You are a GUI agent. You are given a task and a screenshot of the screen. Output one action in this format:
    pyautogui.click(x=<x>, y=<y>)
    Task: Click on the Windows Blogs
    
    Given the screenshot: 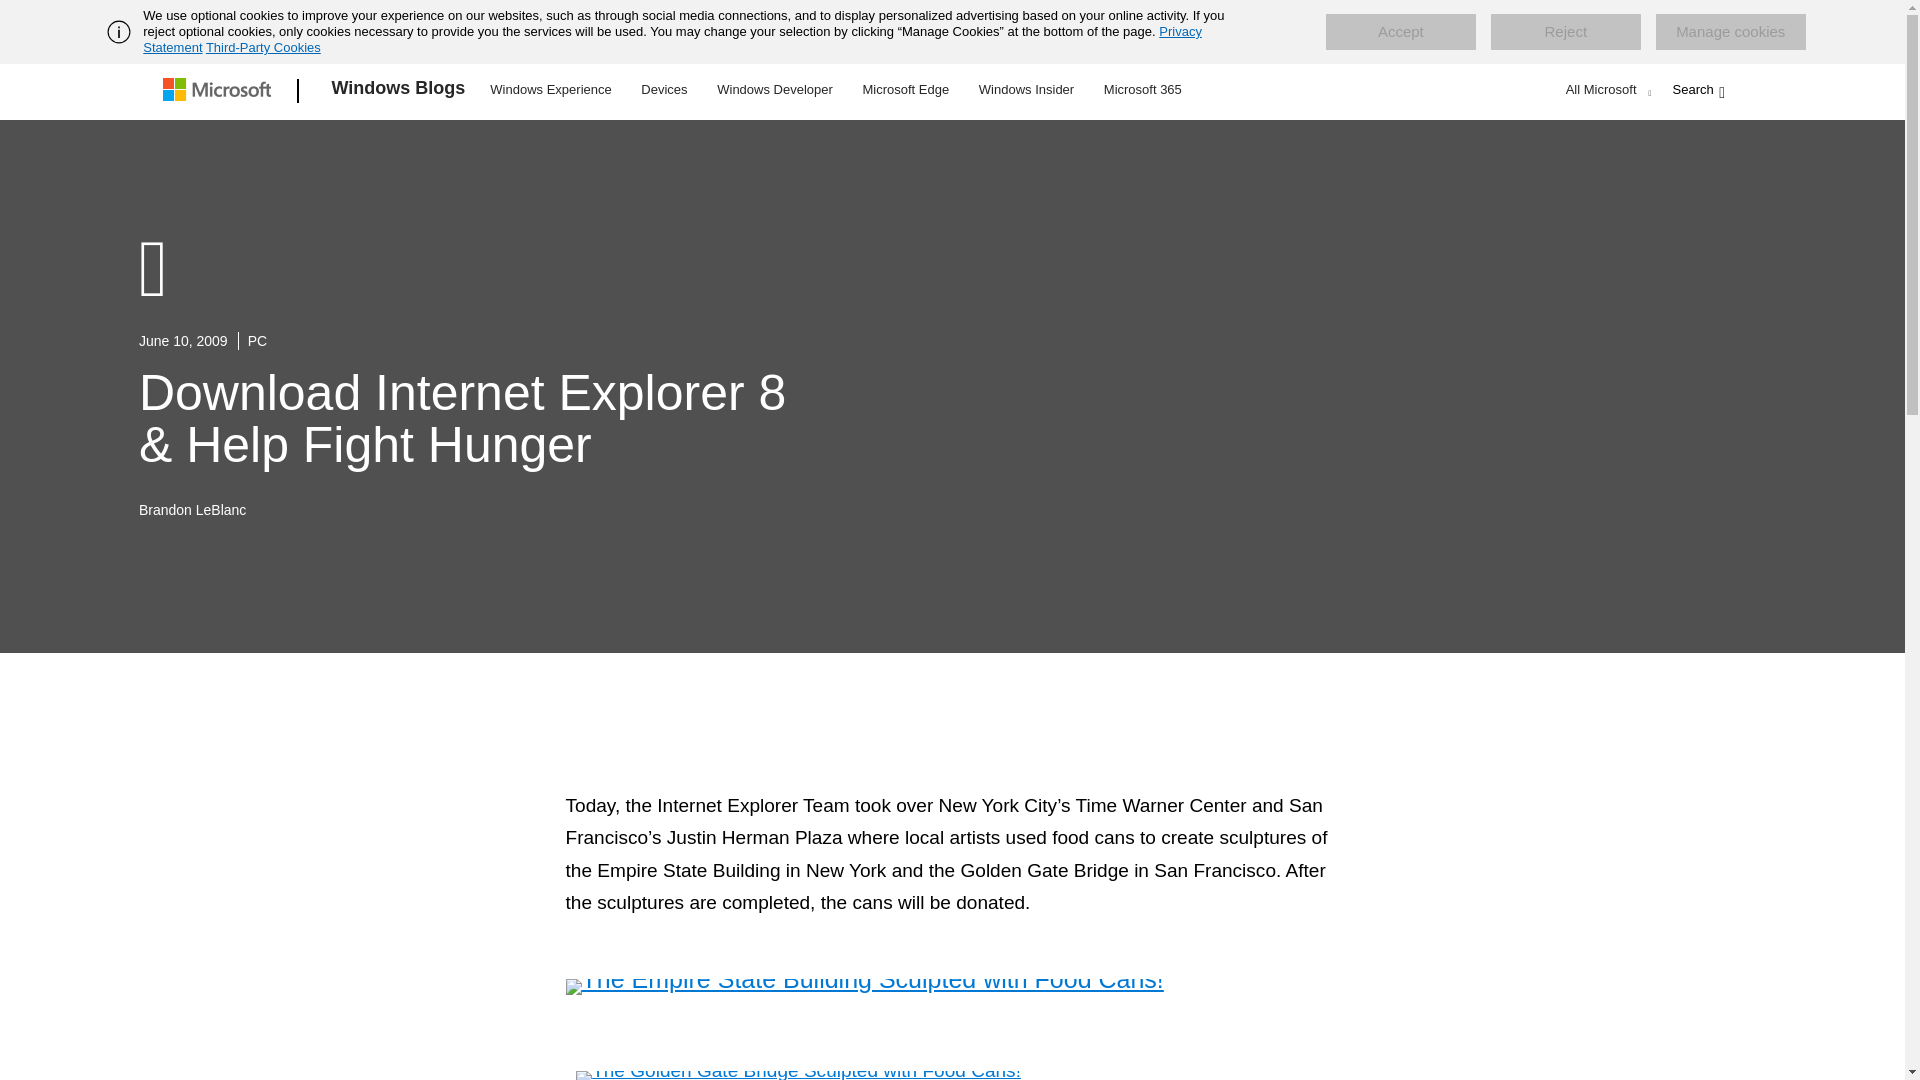 What is the action you would take?
    pyautogui.click(x=399, y=91)
    